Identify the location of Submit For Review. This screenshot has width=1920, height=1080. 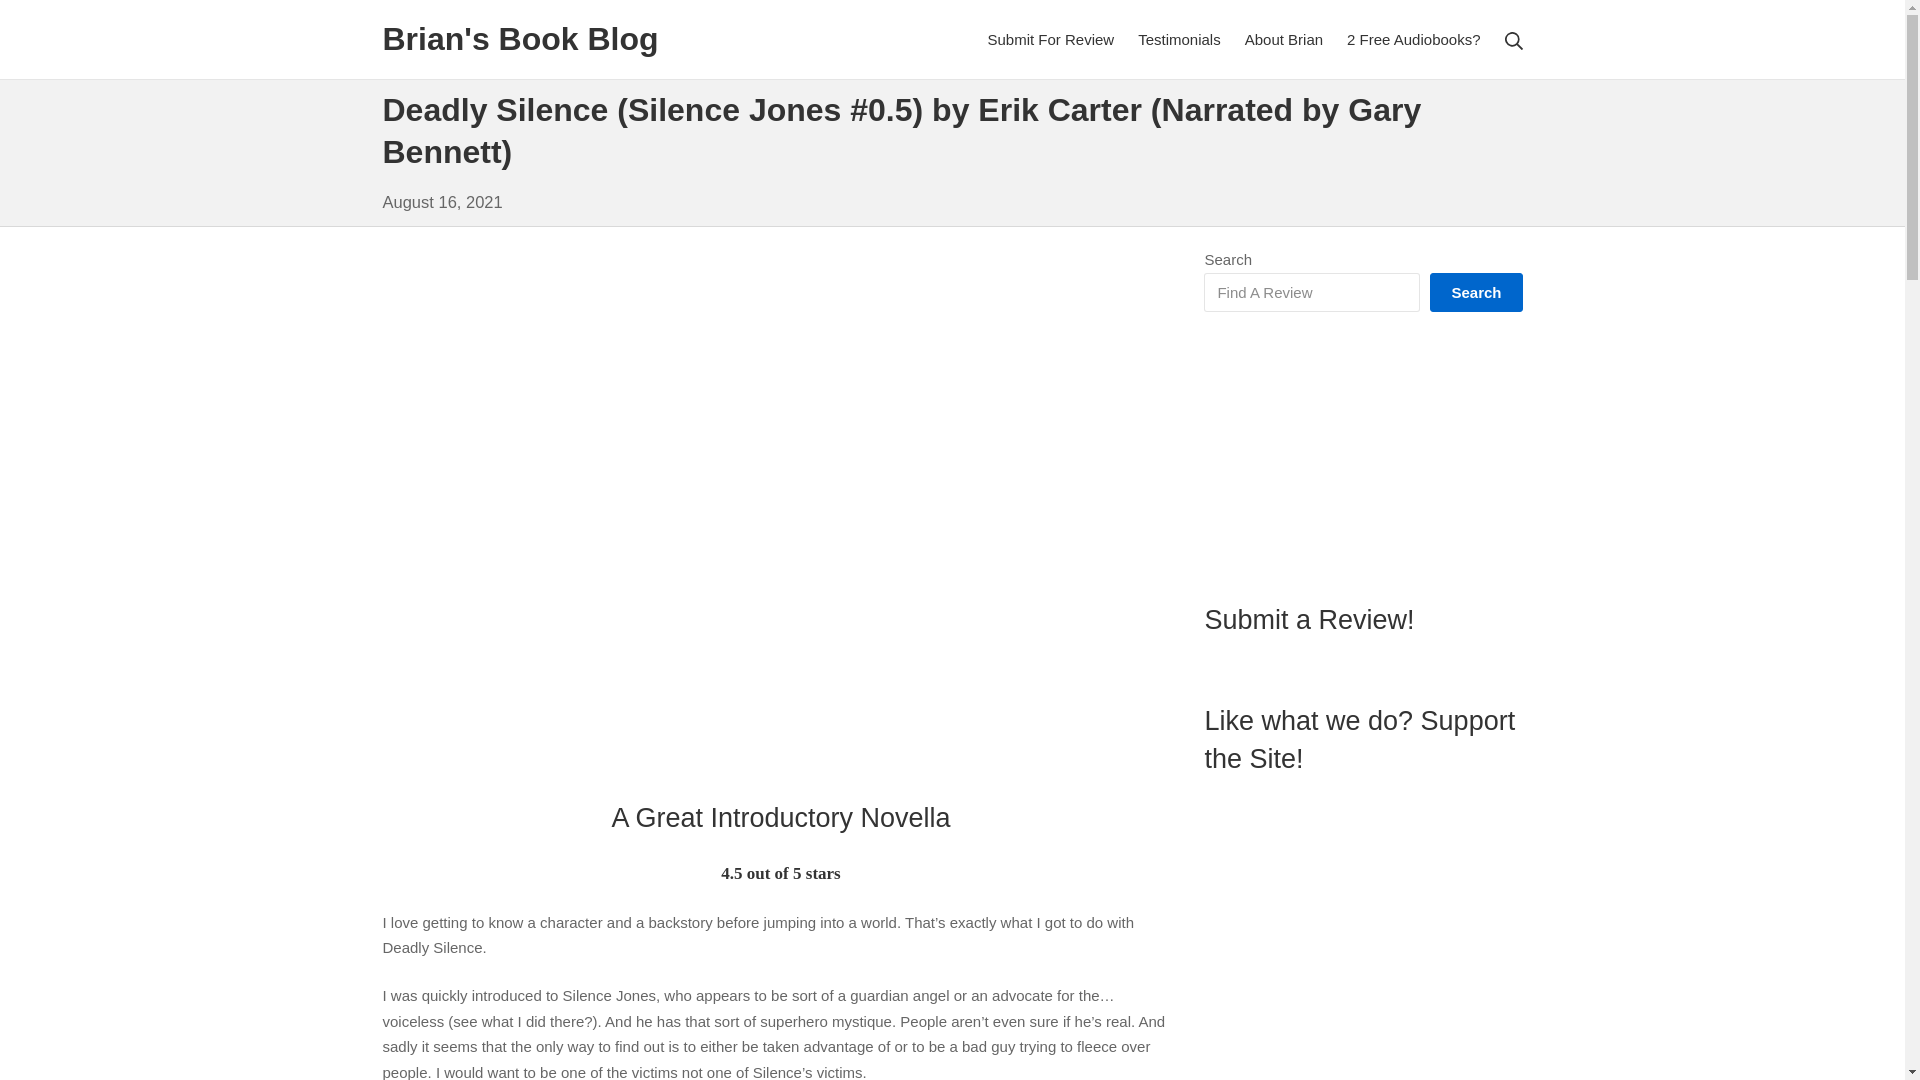
(1050, 40).